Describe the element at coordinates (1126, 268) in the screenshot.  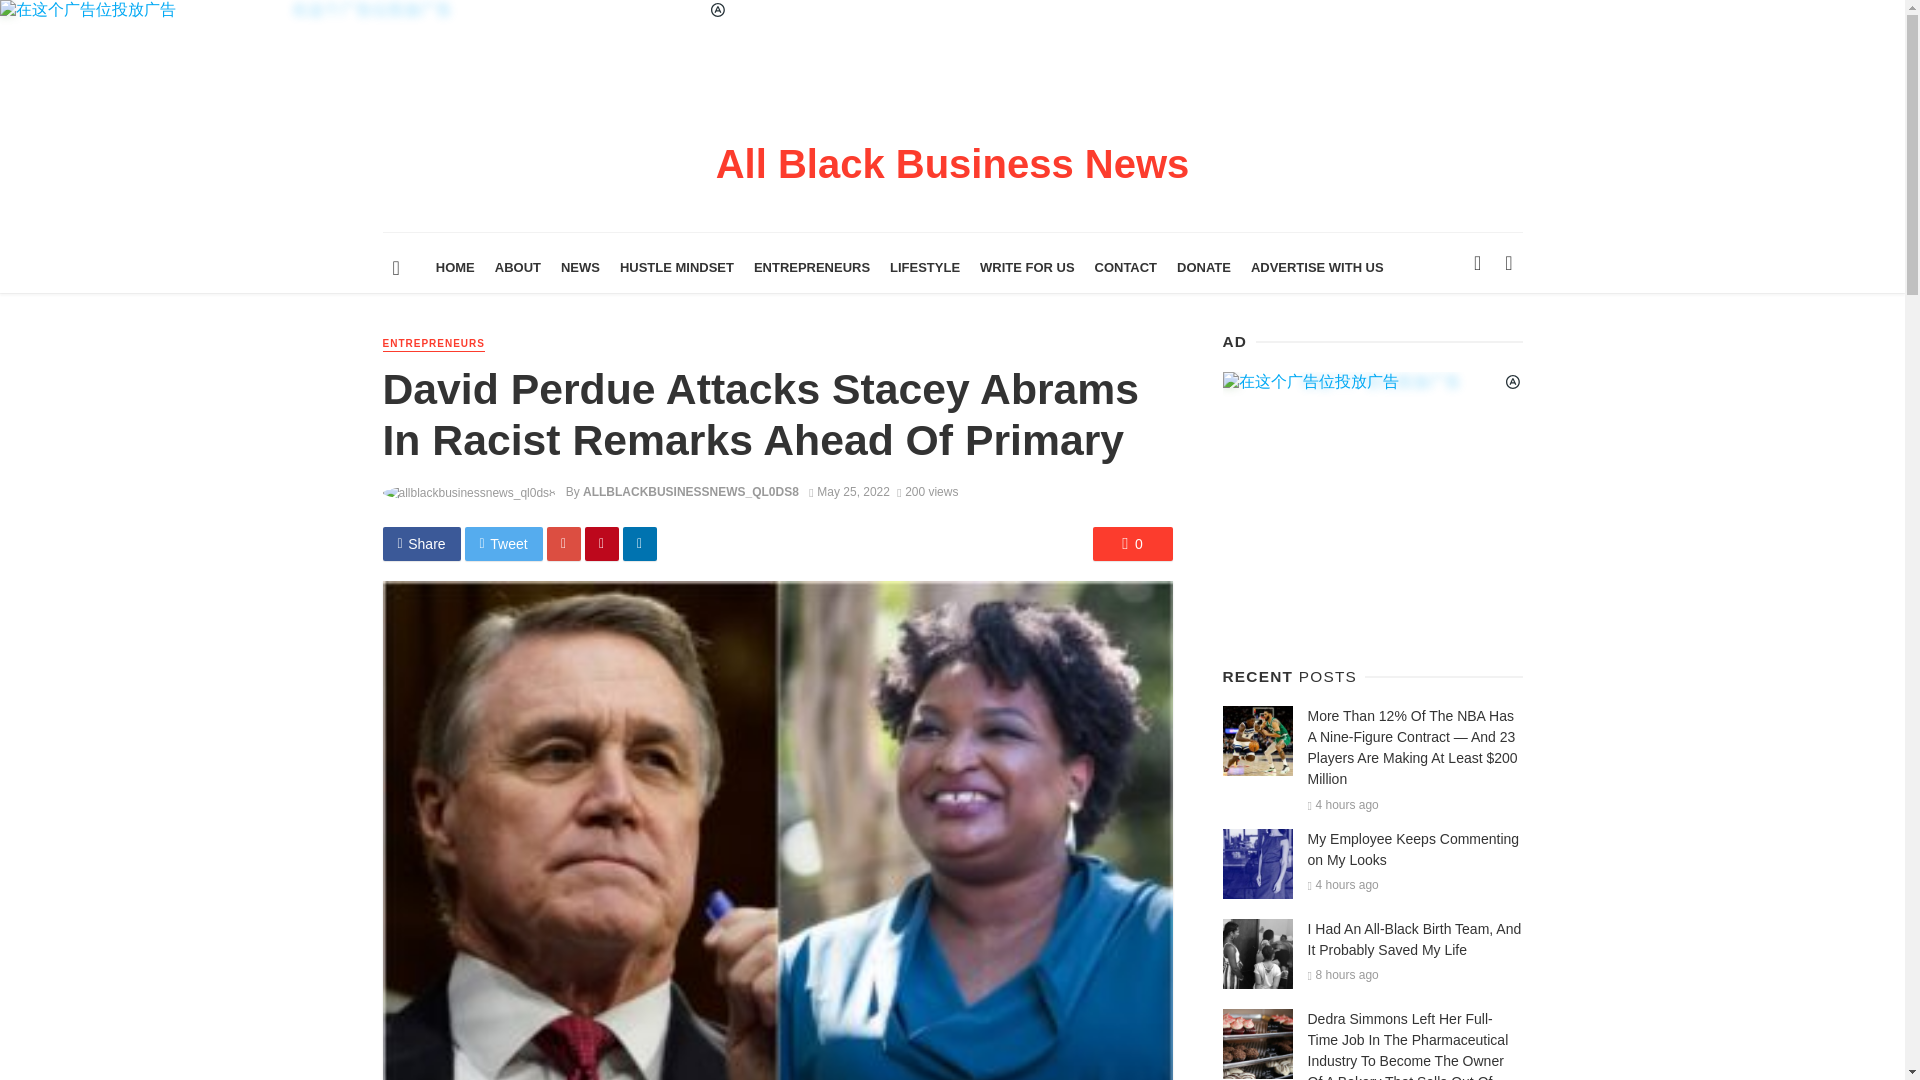
I see `CONTACT` at that location.